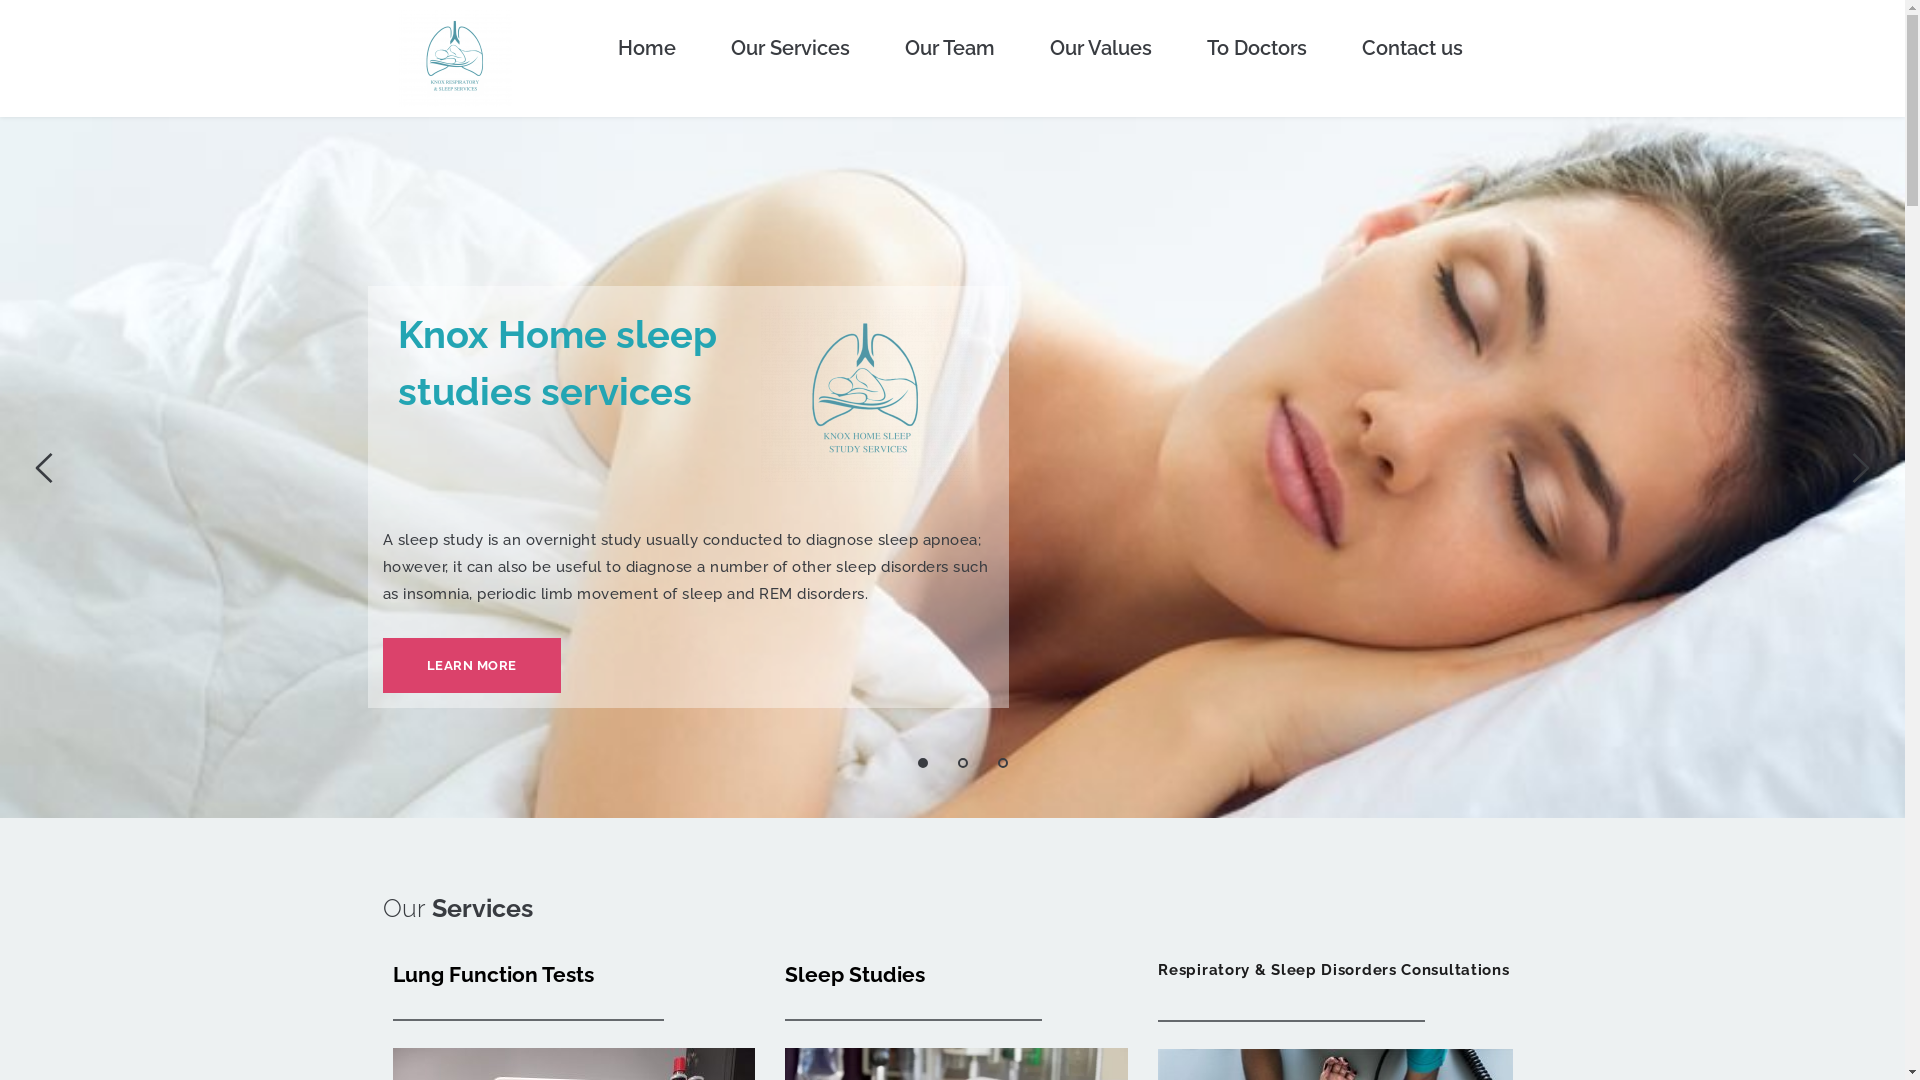 The image size is (1920, 1080). I want to click on Our Values, so click(1101, 48).